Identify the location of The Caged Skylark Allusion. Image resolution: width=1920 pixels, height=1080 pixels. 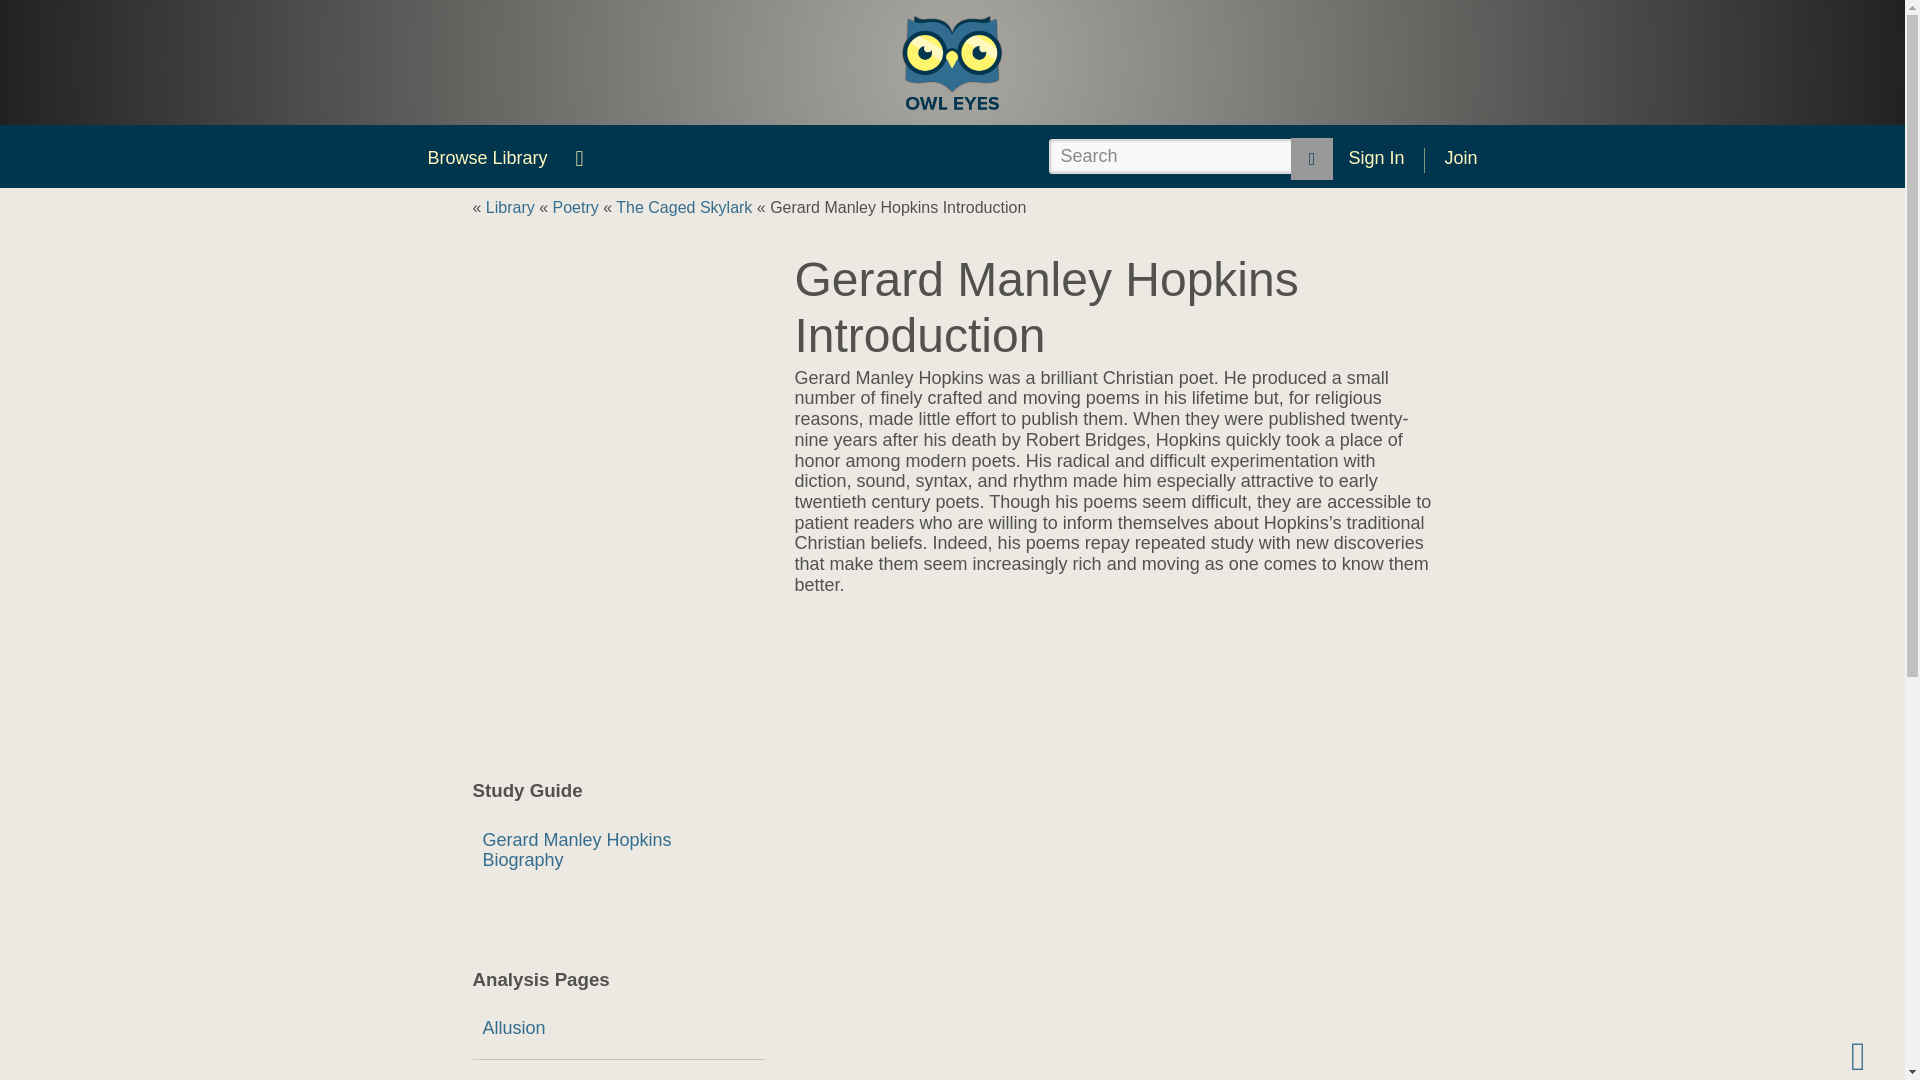
(618, 1028).